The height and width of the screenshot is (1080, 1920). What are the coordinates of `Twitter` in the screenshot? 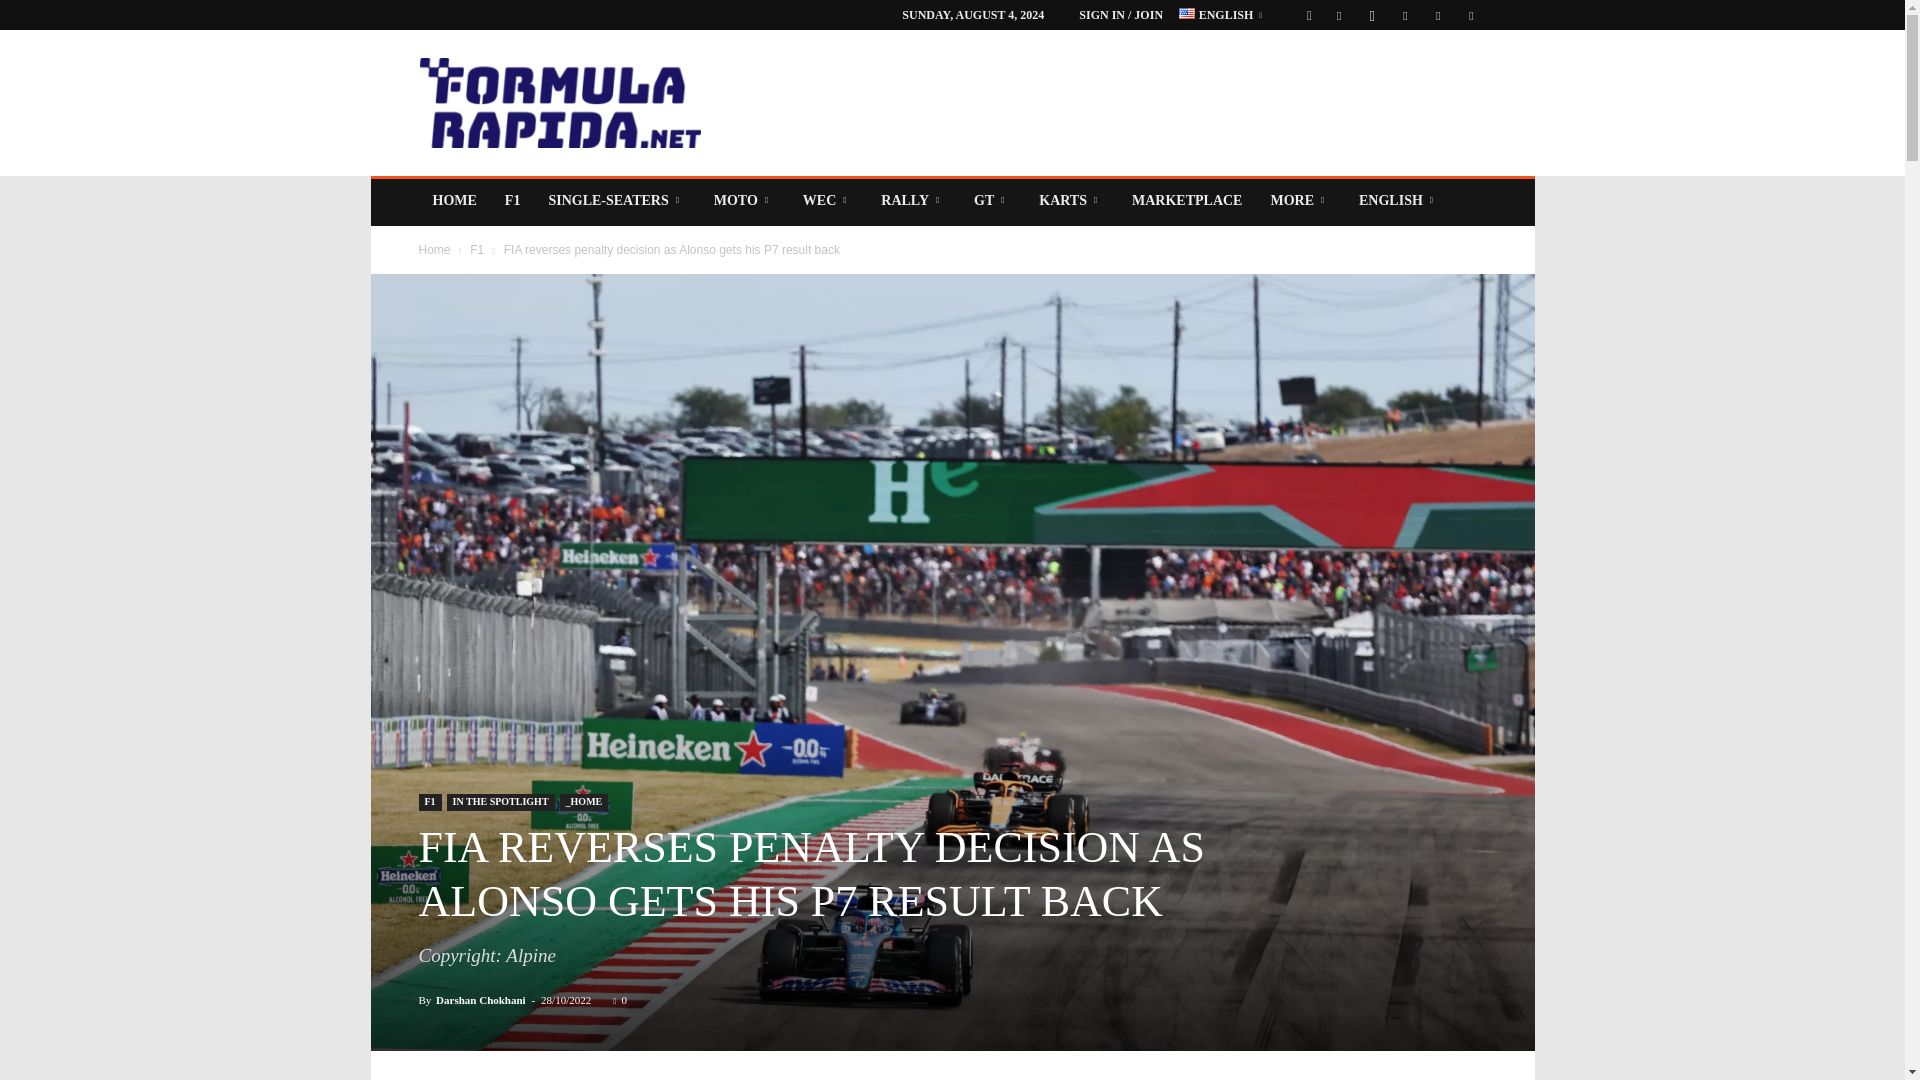 It's located at (1438, 15).